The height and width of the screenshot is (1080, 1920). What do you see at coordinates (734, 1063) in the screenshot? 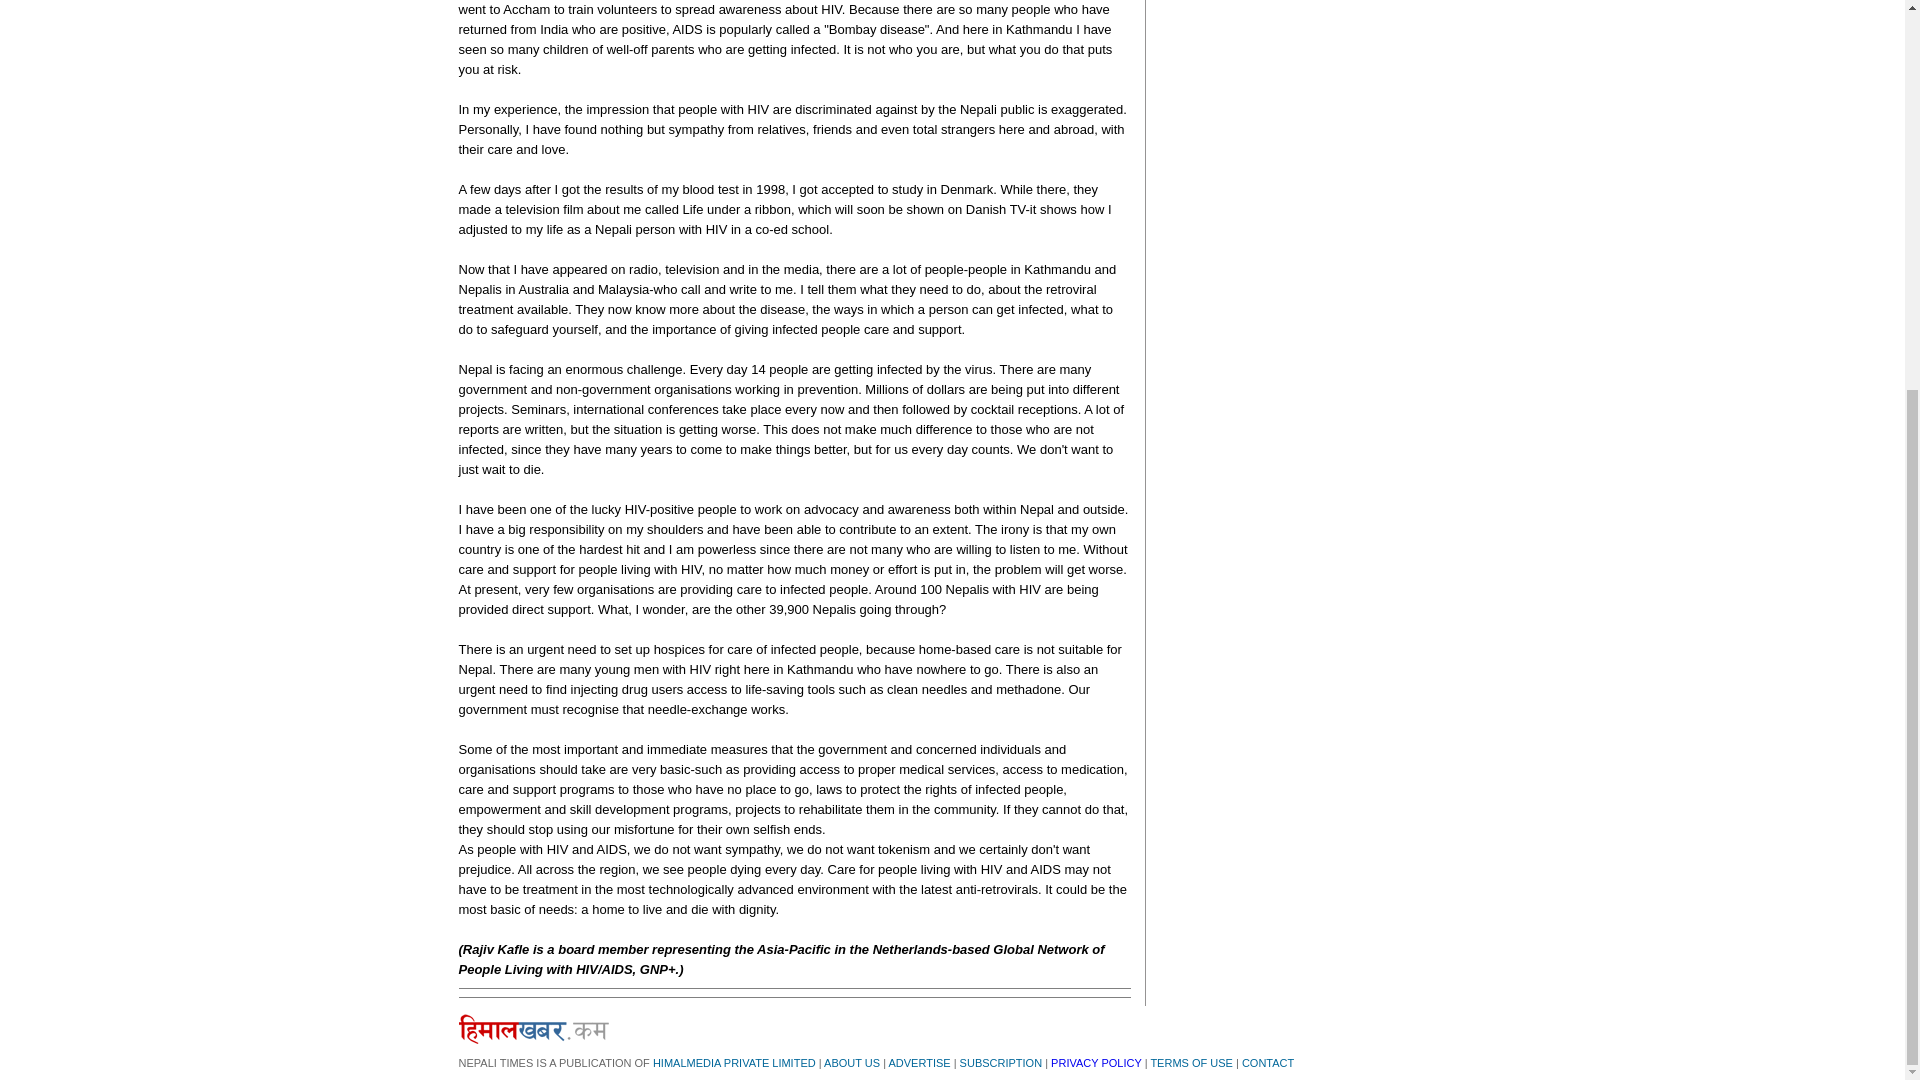
I see `HIMALMEDIA PRIVATE LIMITED` at bounding box center [734, 1063].